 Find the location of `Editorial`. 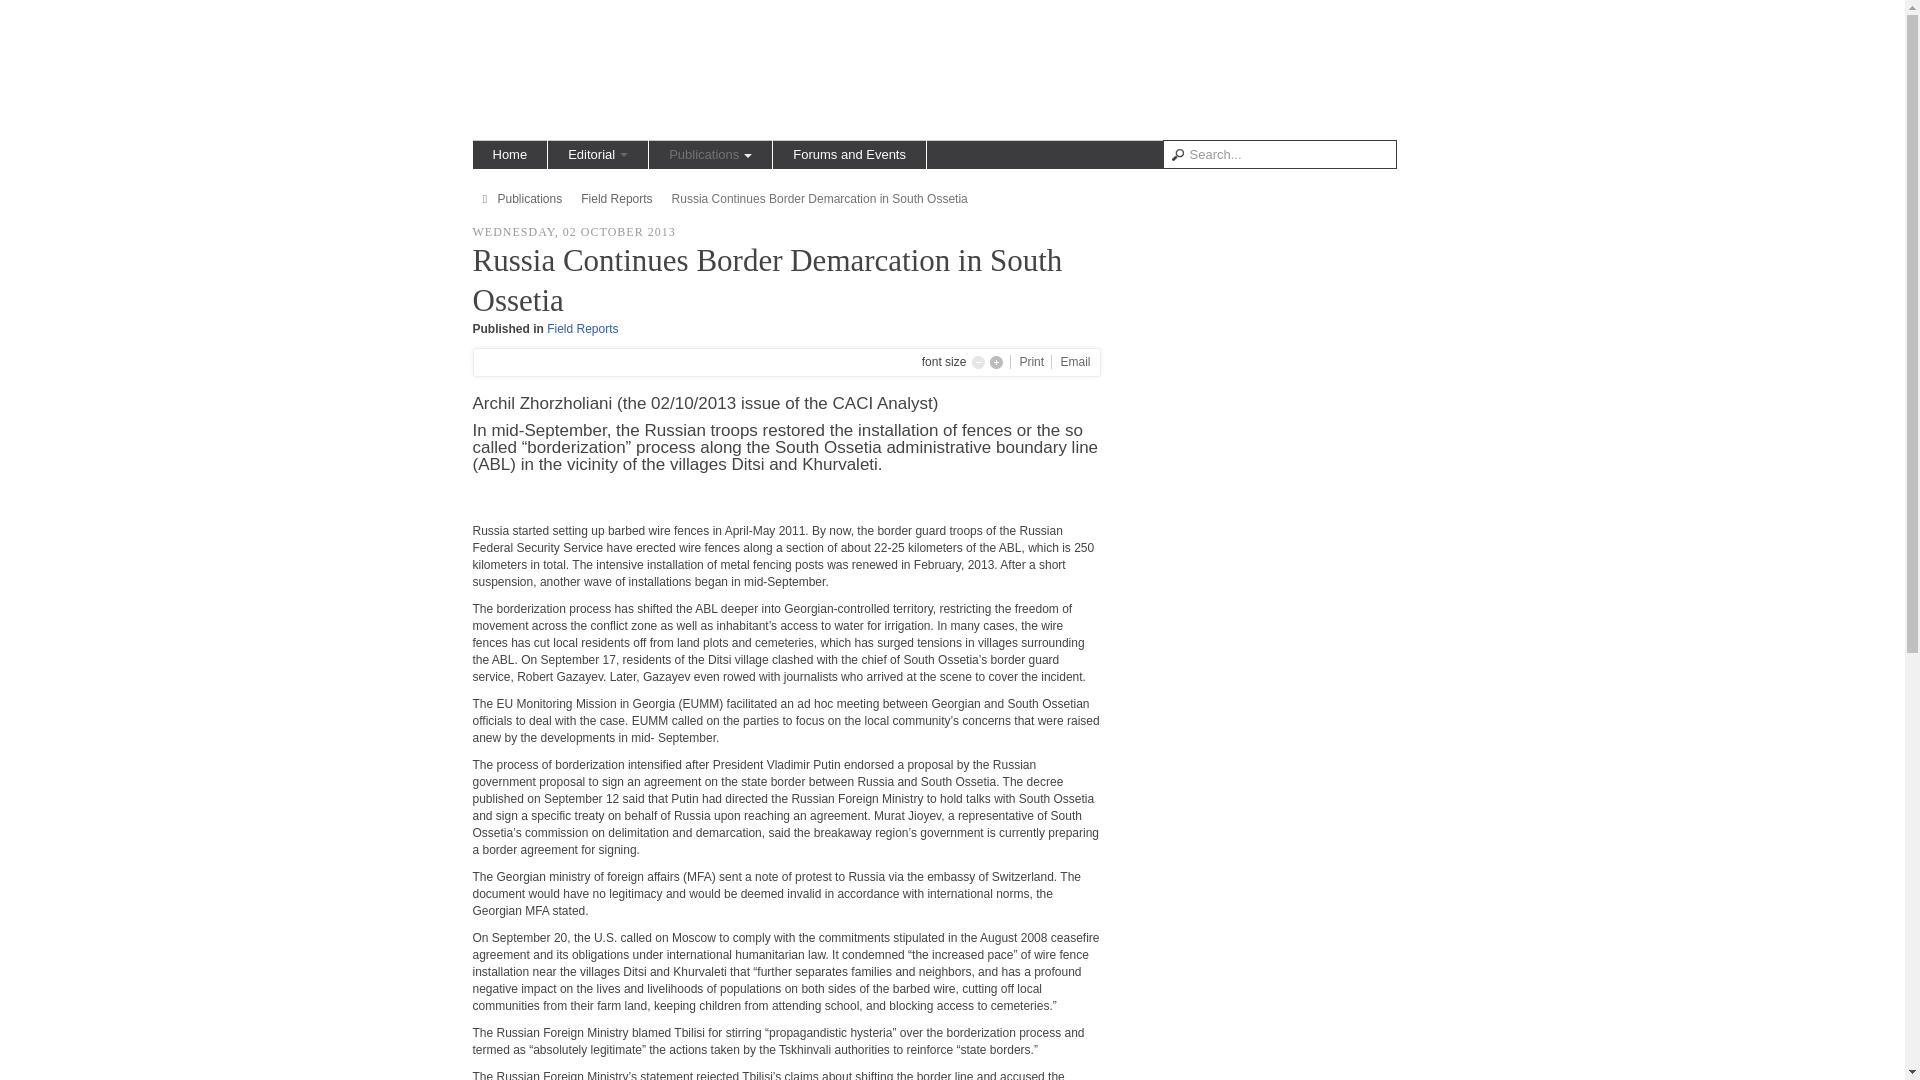

Editorial is located at coordinates (598, 154).